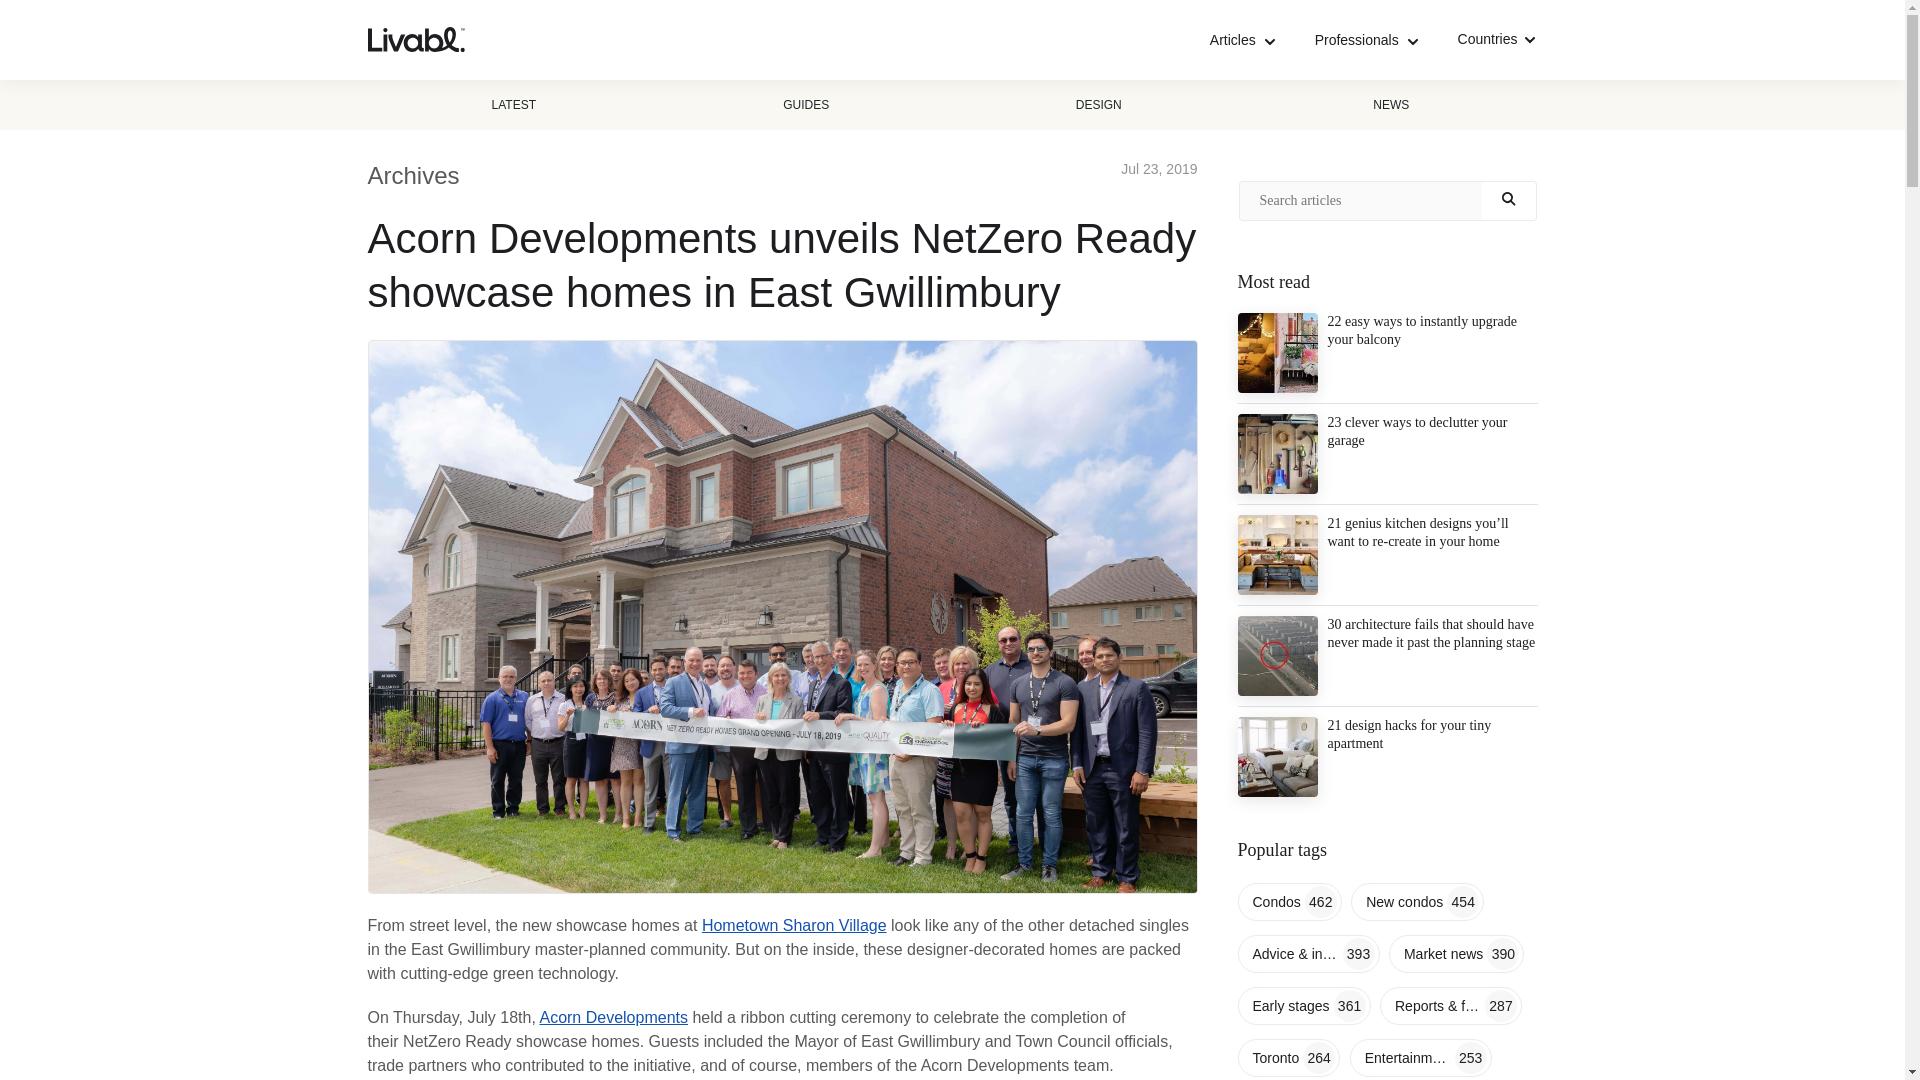 The image size is (1920, 1080). What do you see at coordinates (1098, 104) in the screenshot?
I see `DESIGN` at bounding box center [1098, 104].